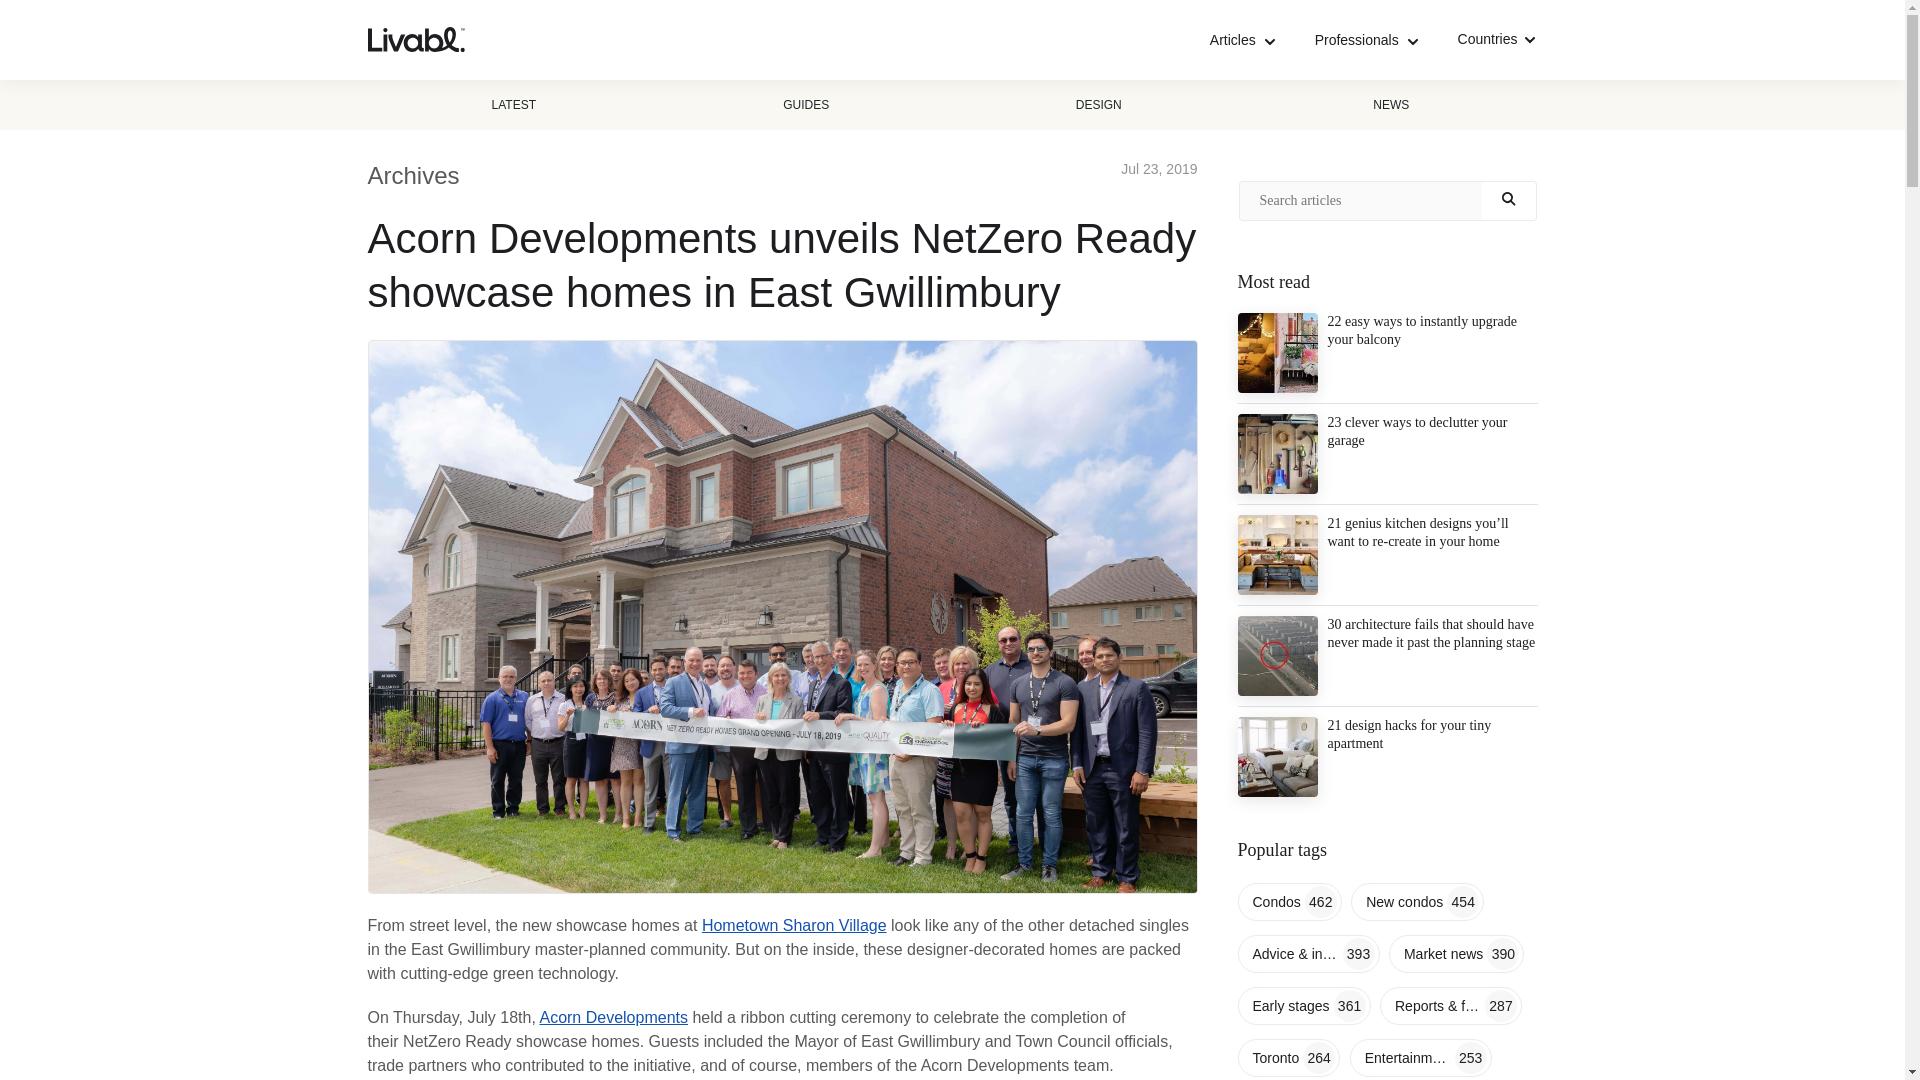 The image size is (1920, 1080). What do you see at coordinates (1098, 104) in the screenshot?
I see `DESIGN` at bounding box center [1098, 104].